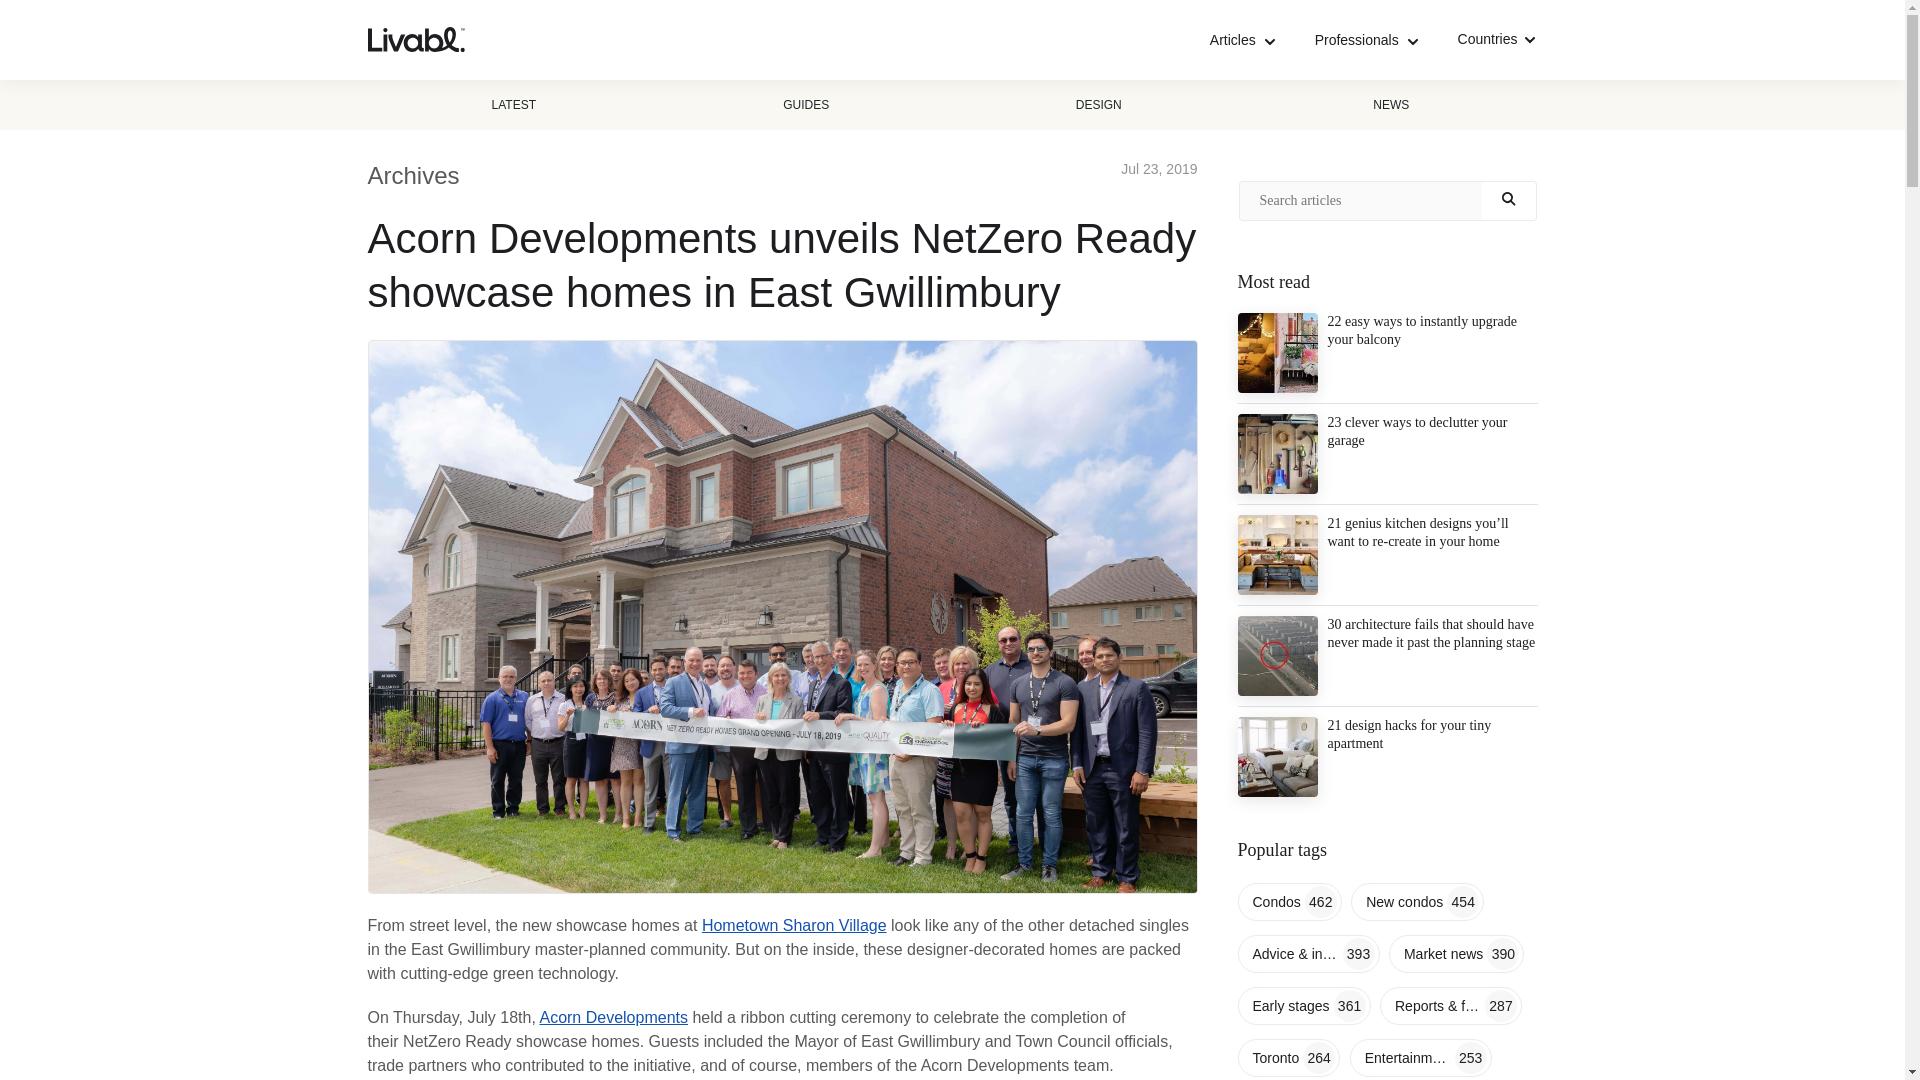 The image size is (1920, 1080). What do you see at coordinates (1098, 104) in the screenshot?
I see `DESIGN` at bounding box center [1098, 104].